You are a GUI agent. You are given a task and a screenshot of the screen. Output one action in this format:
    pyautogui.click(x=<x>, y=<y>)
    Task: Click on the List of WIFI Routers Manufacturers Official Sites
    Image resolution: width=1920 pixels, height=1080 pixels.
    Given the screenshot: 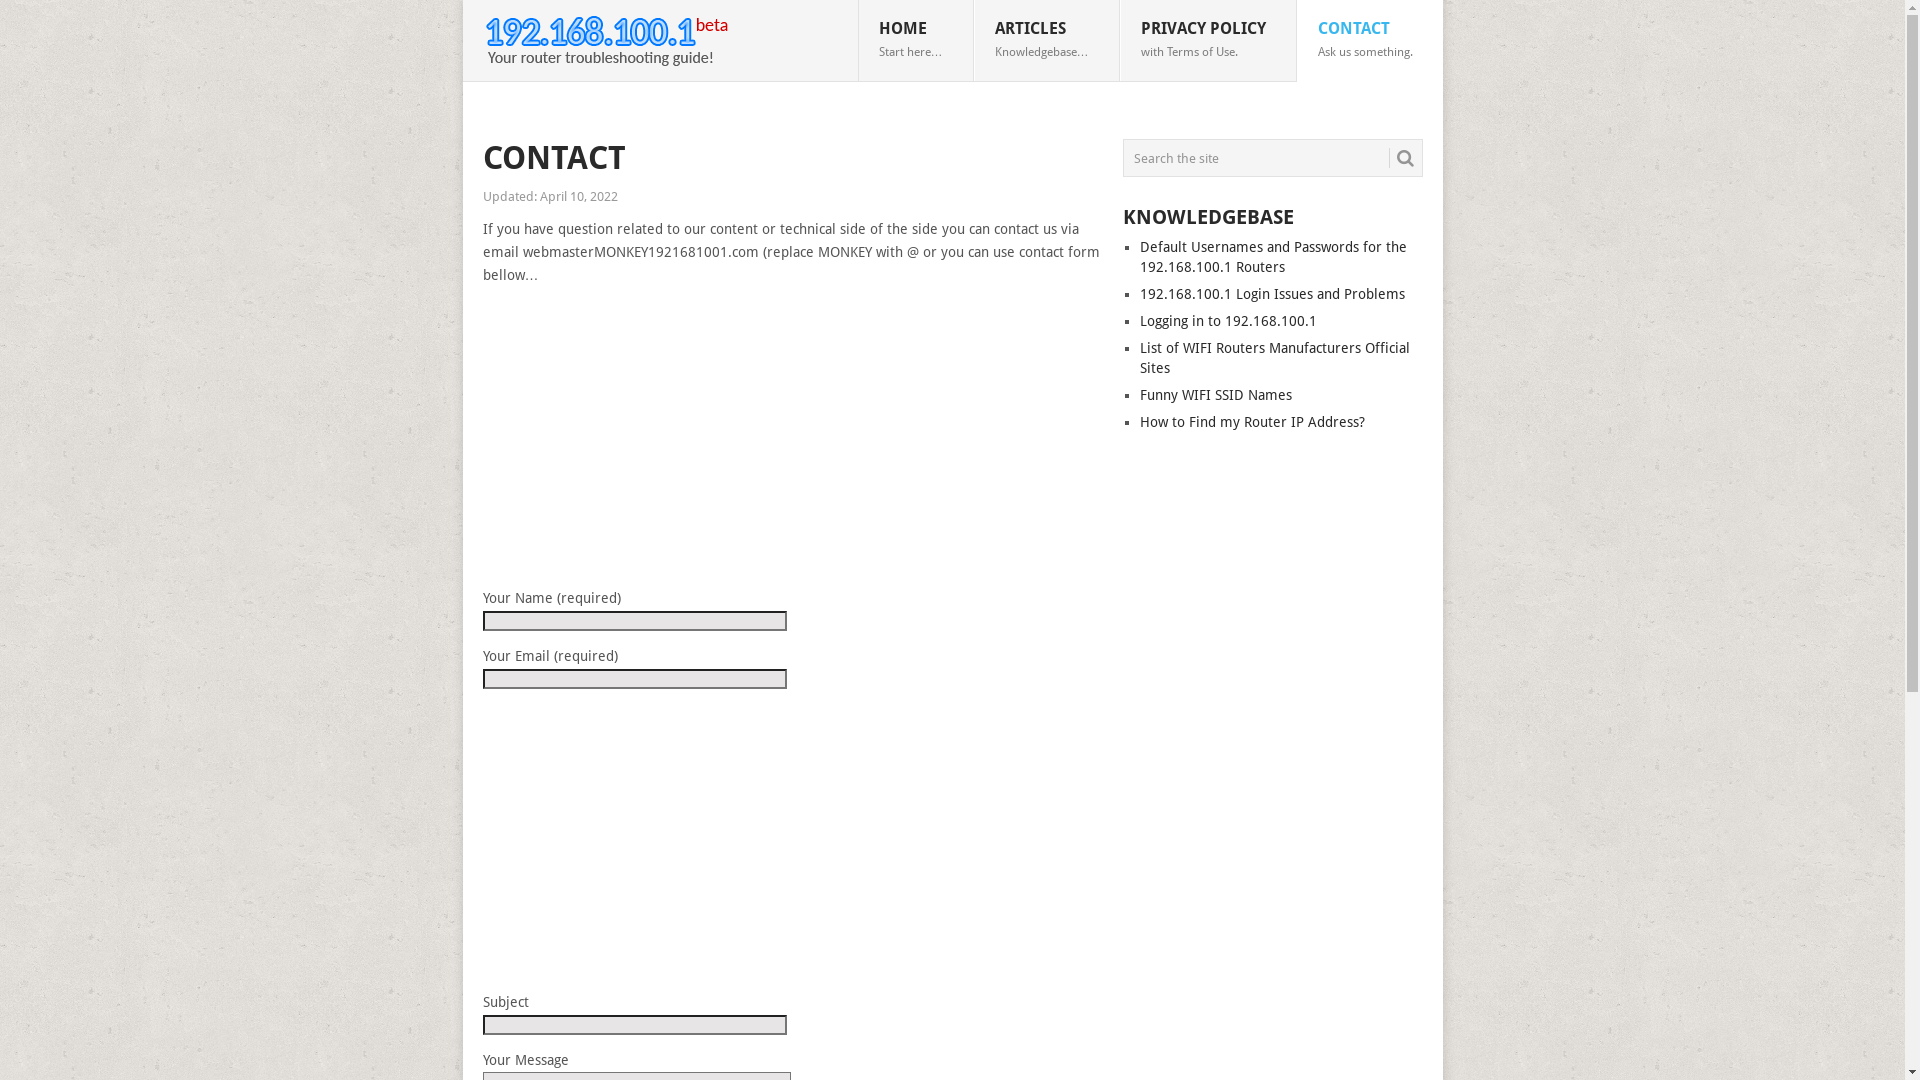 What is the action you would take?
    pyautogui.click(x=1275, y=358)
    